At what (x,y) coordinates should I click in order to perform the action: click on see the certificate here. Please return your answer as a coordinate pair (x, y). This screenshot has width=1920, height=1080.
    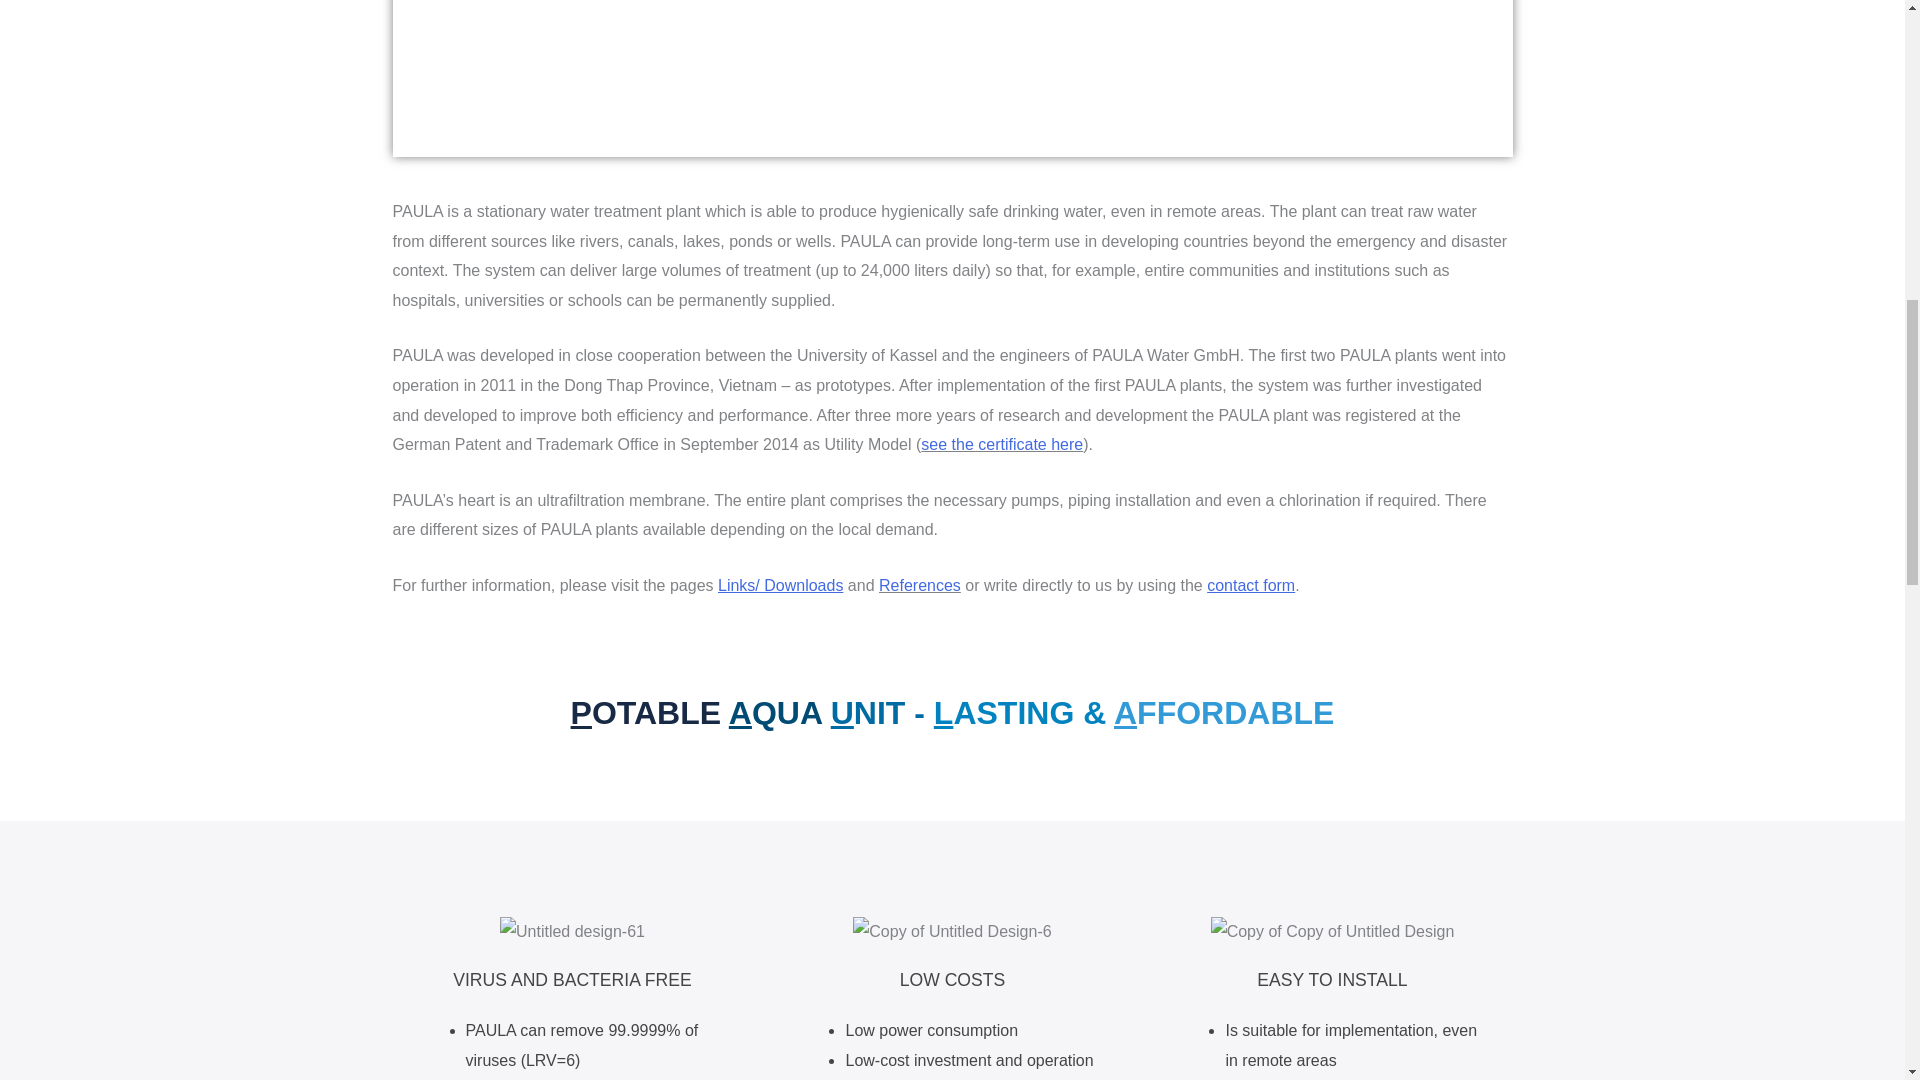
    Looking at the image, I should click on (1002, 444).